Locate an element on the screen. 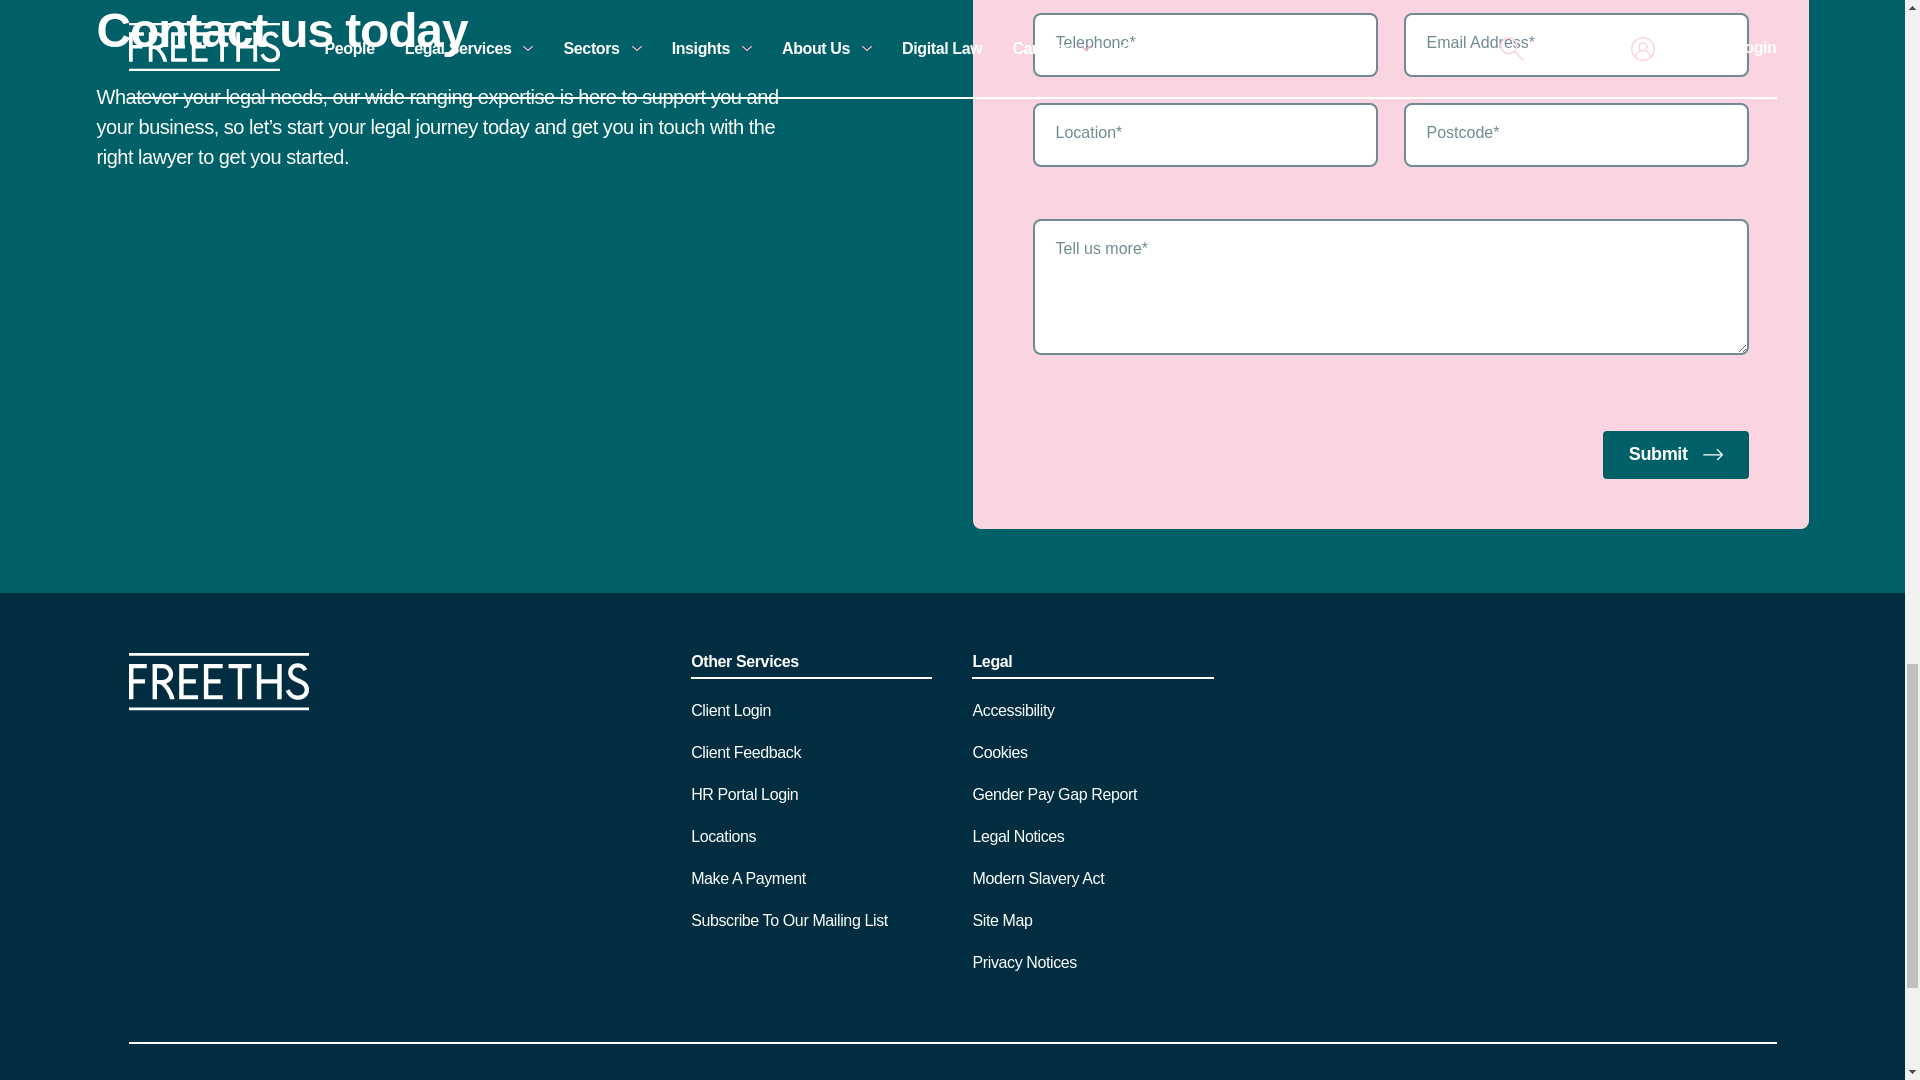  Other Services is located at coordinates (811, 666).